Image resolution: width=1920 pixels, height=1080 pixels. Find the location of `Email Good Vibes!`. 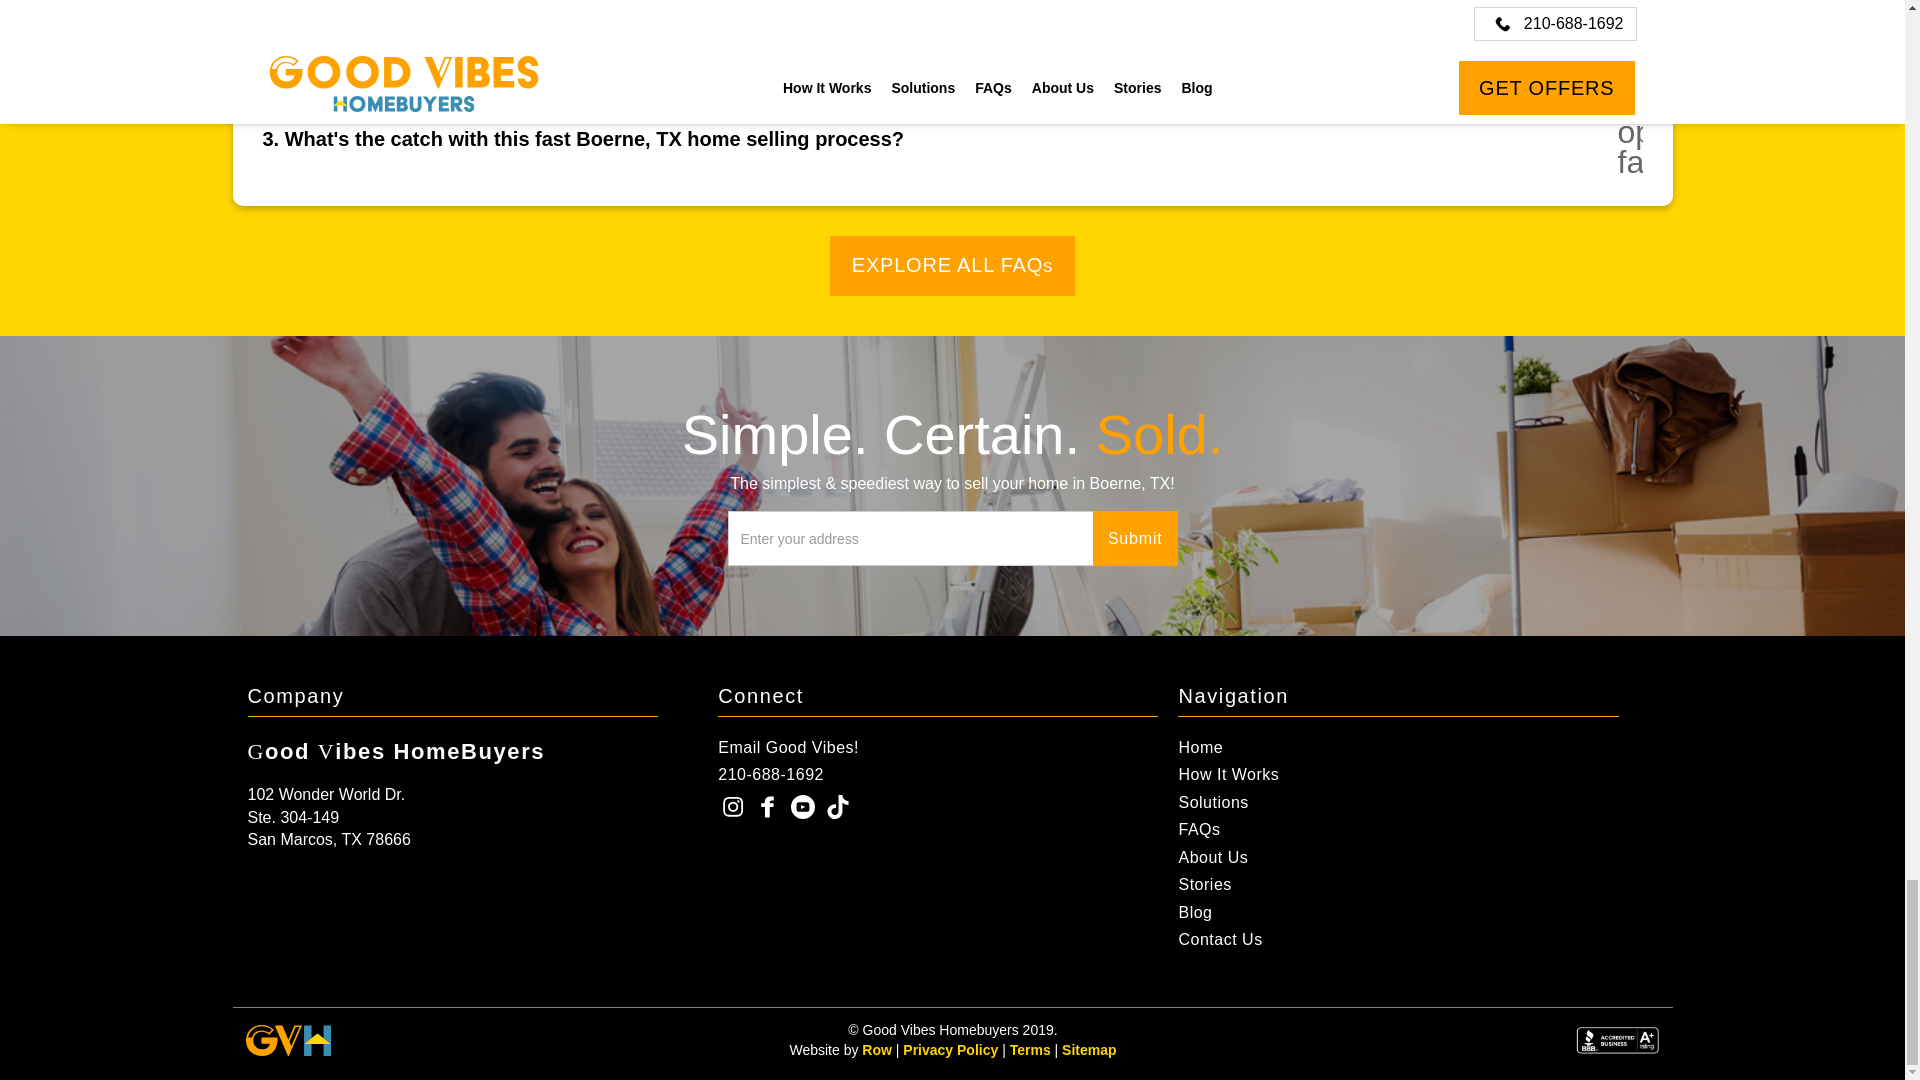

Email Good Vibes! is located at coordinates (938, 746).